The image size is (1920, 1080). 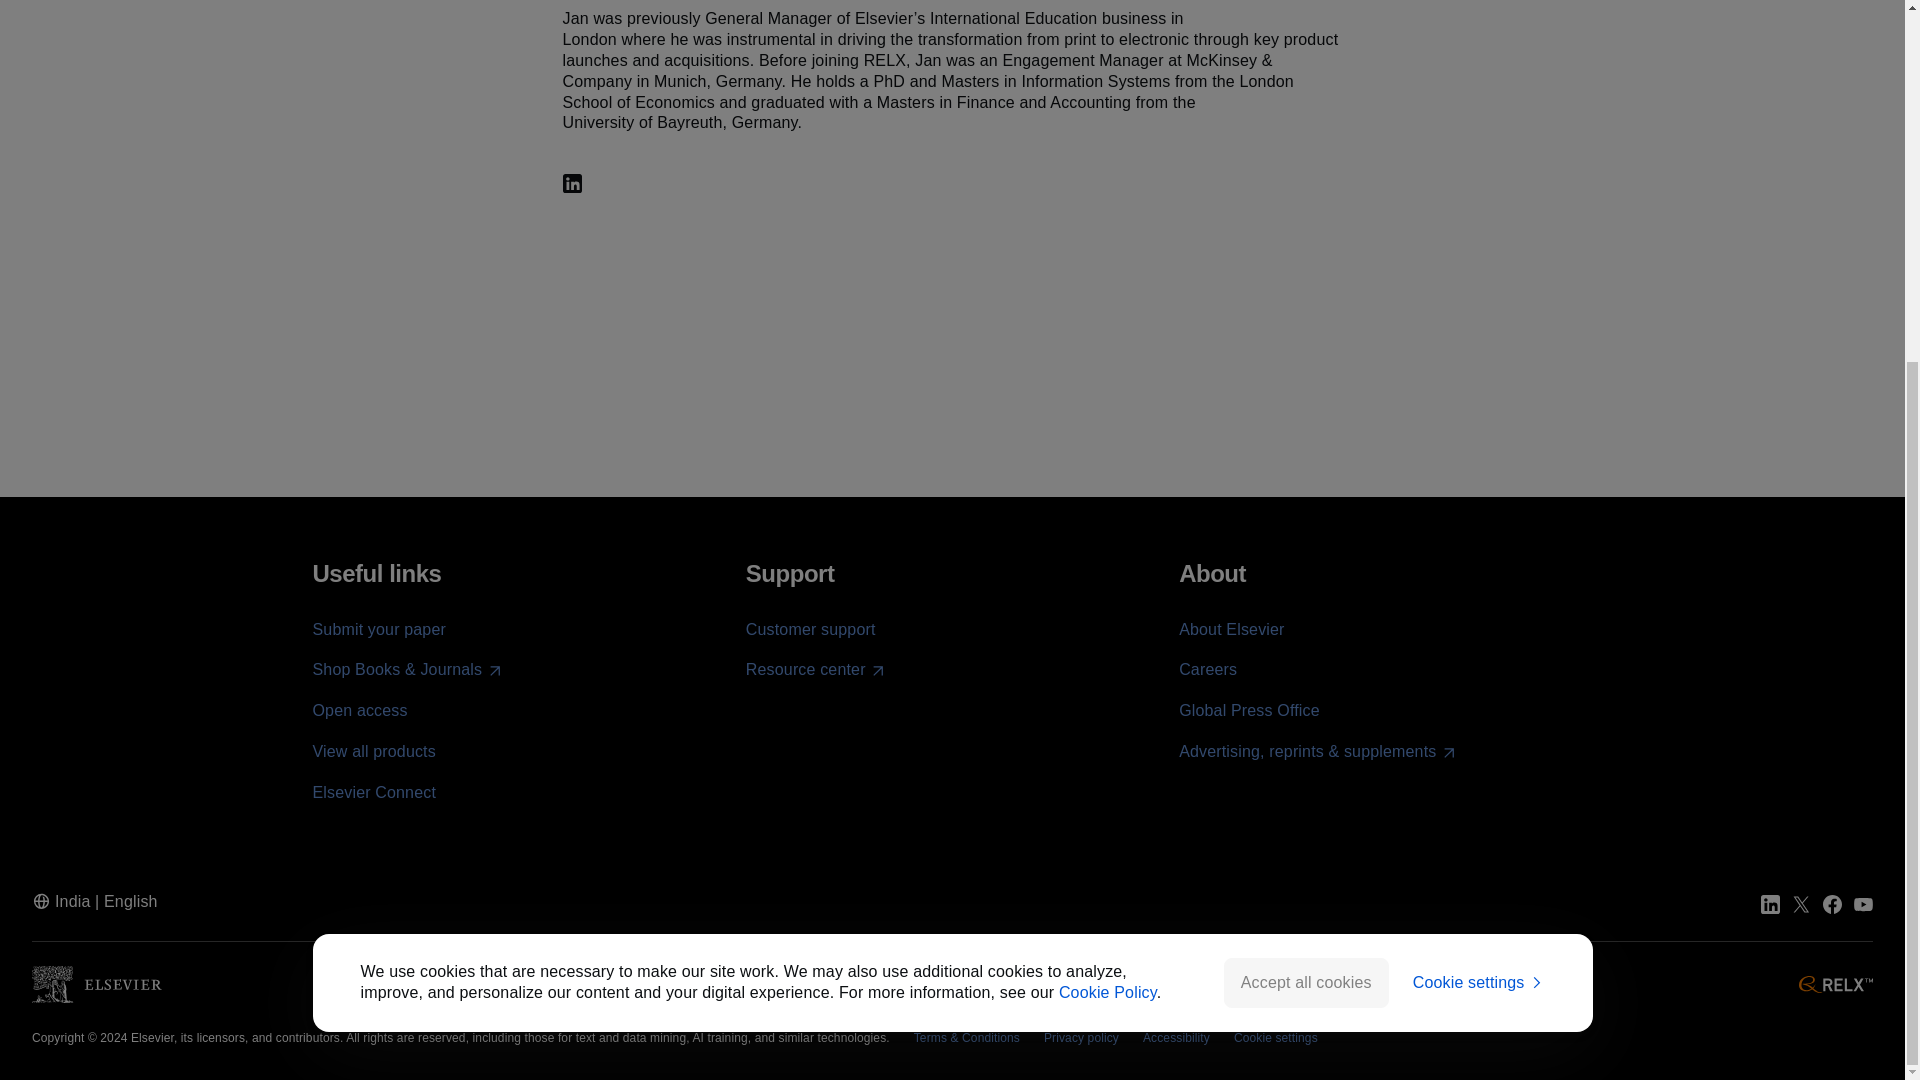 What do you see at coordinates (373, 792) in the screenshot?
I see `Elsevier Connect` at bounding box center [373, 792].